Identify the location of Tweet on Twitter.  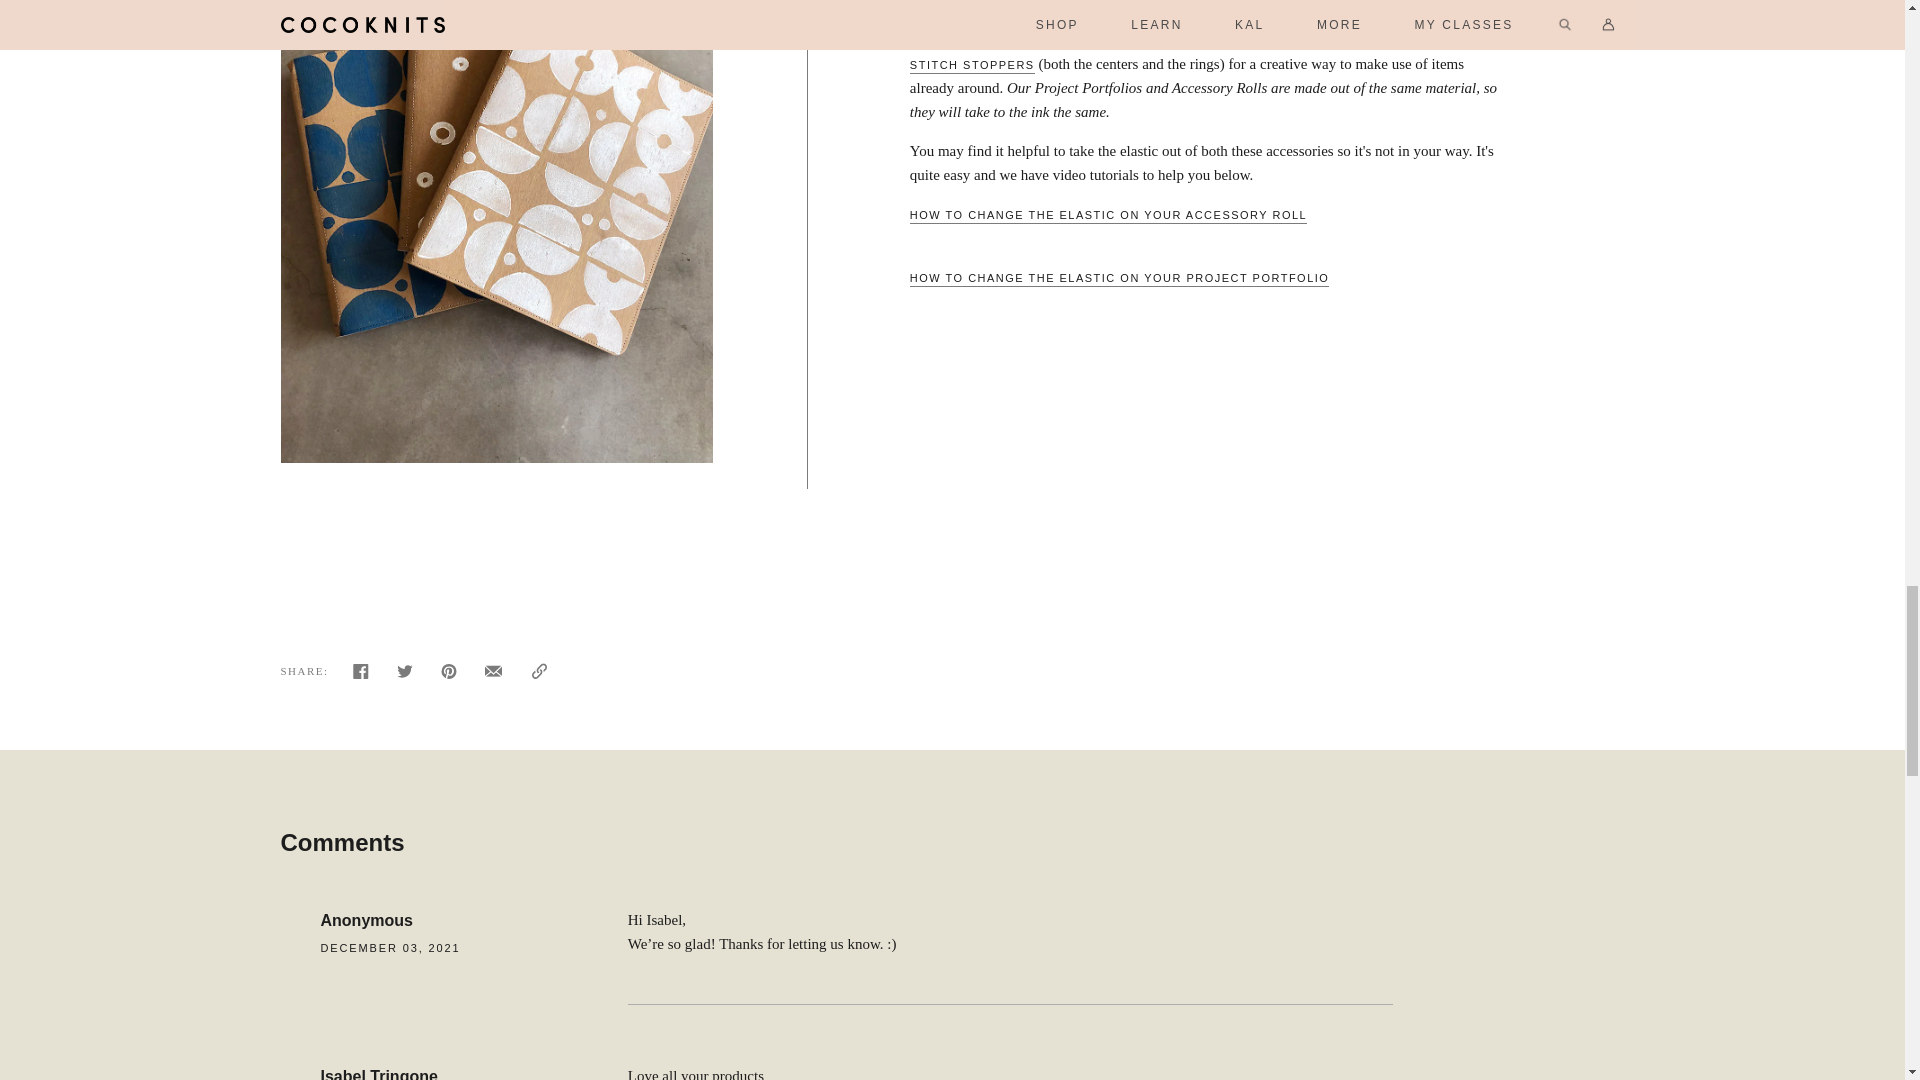
(404, 676).